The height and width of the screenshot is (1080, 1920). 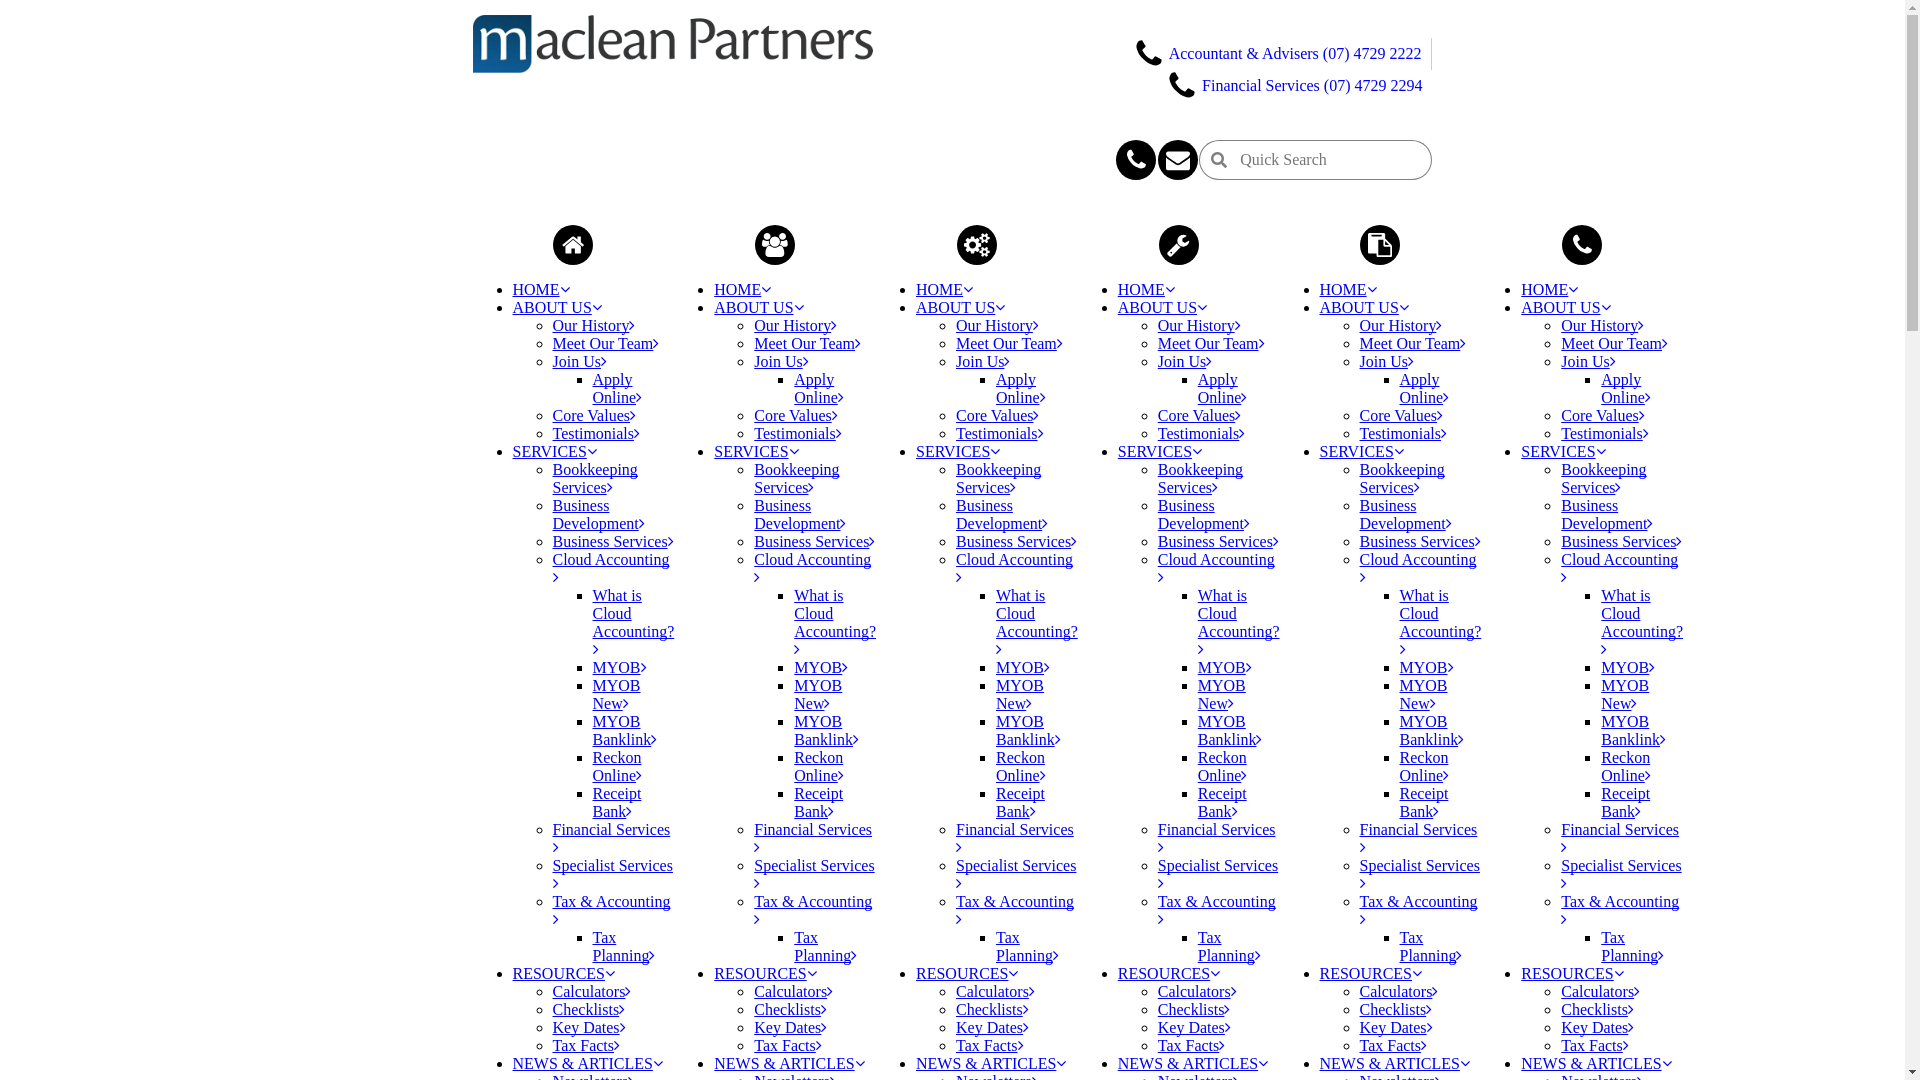 I want to click on MYOB Banklink, so click(x=826, y=730).